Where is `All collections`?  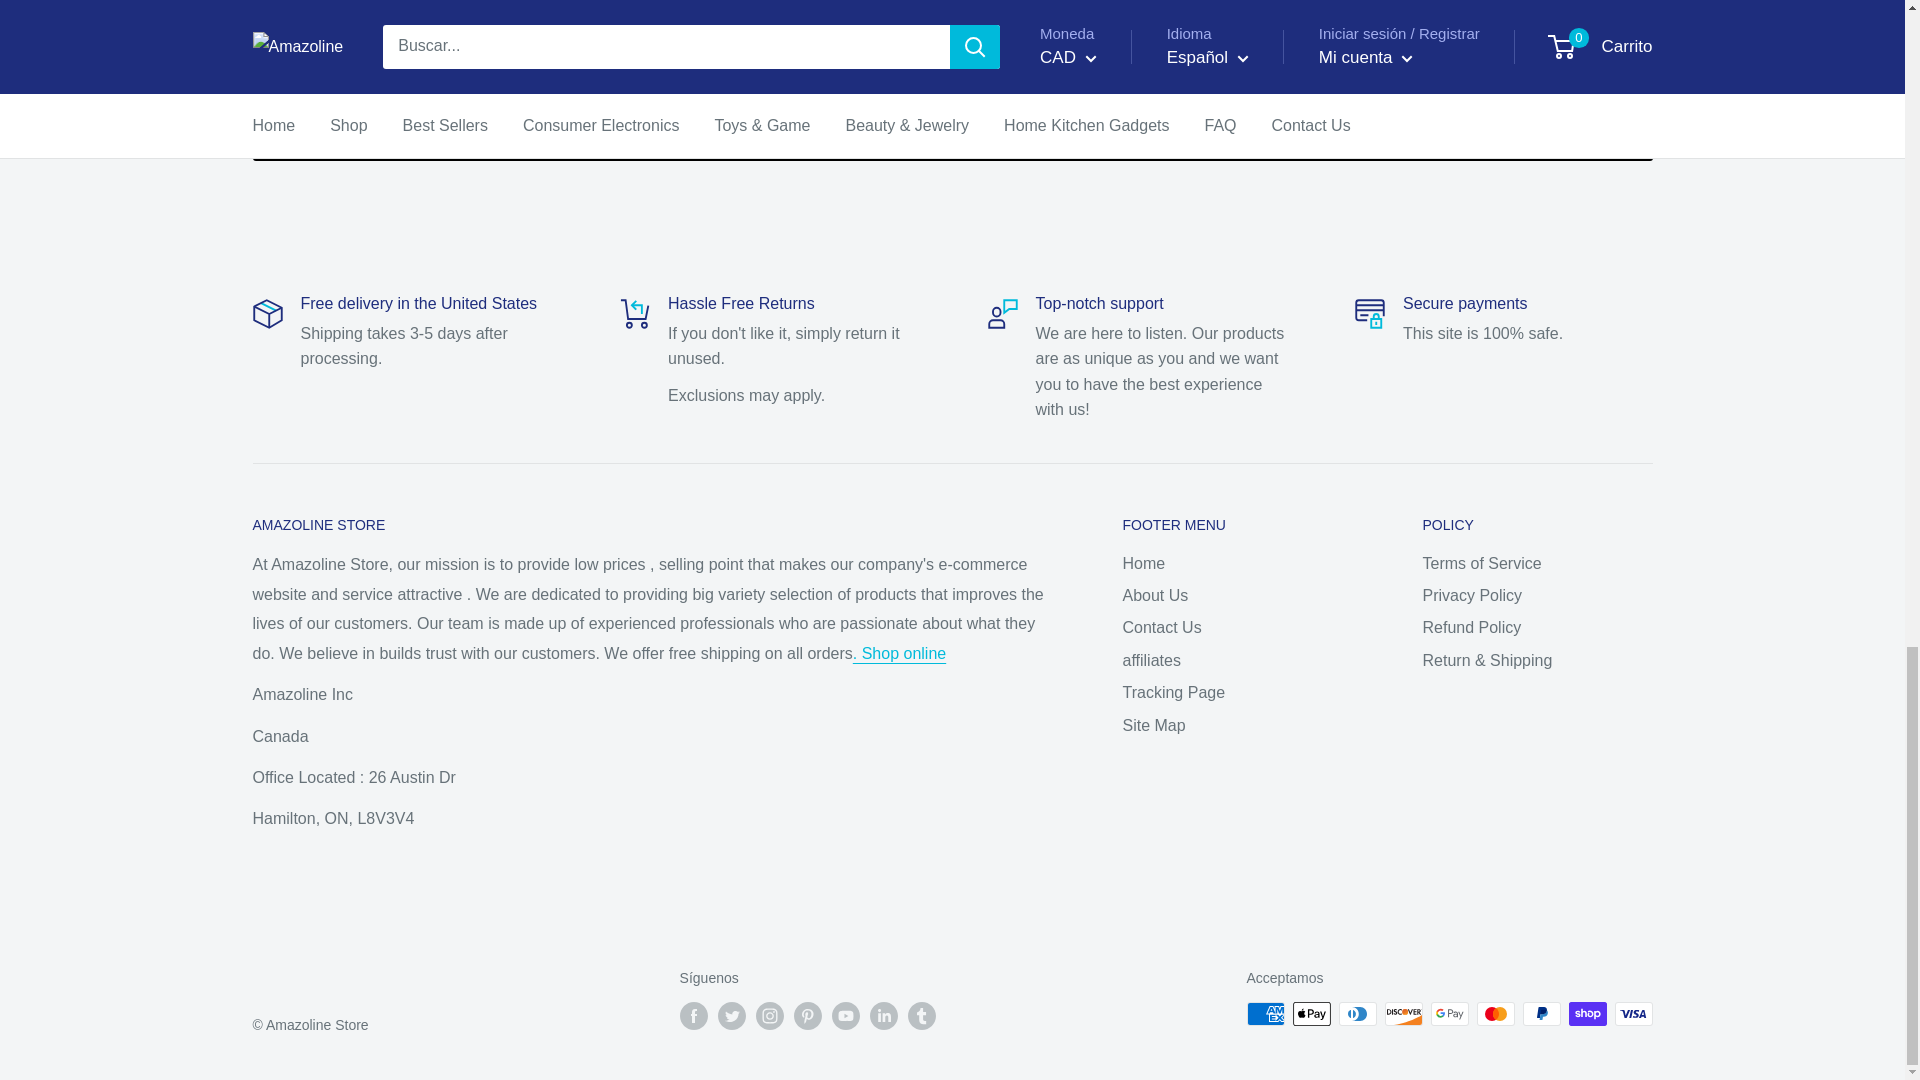 All collections is located at coordinates (899, 653).